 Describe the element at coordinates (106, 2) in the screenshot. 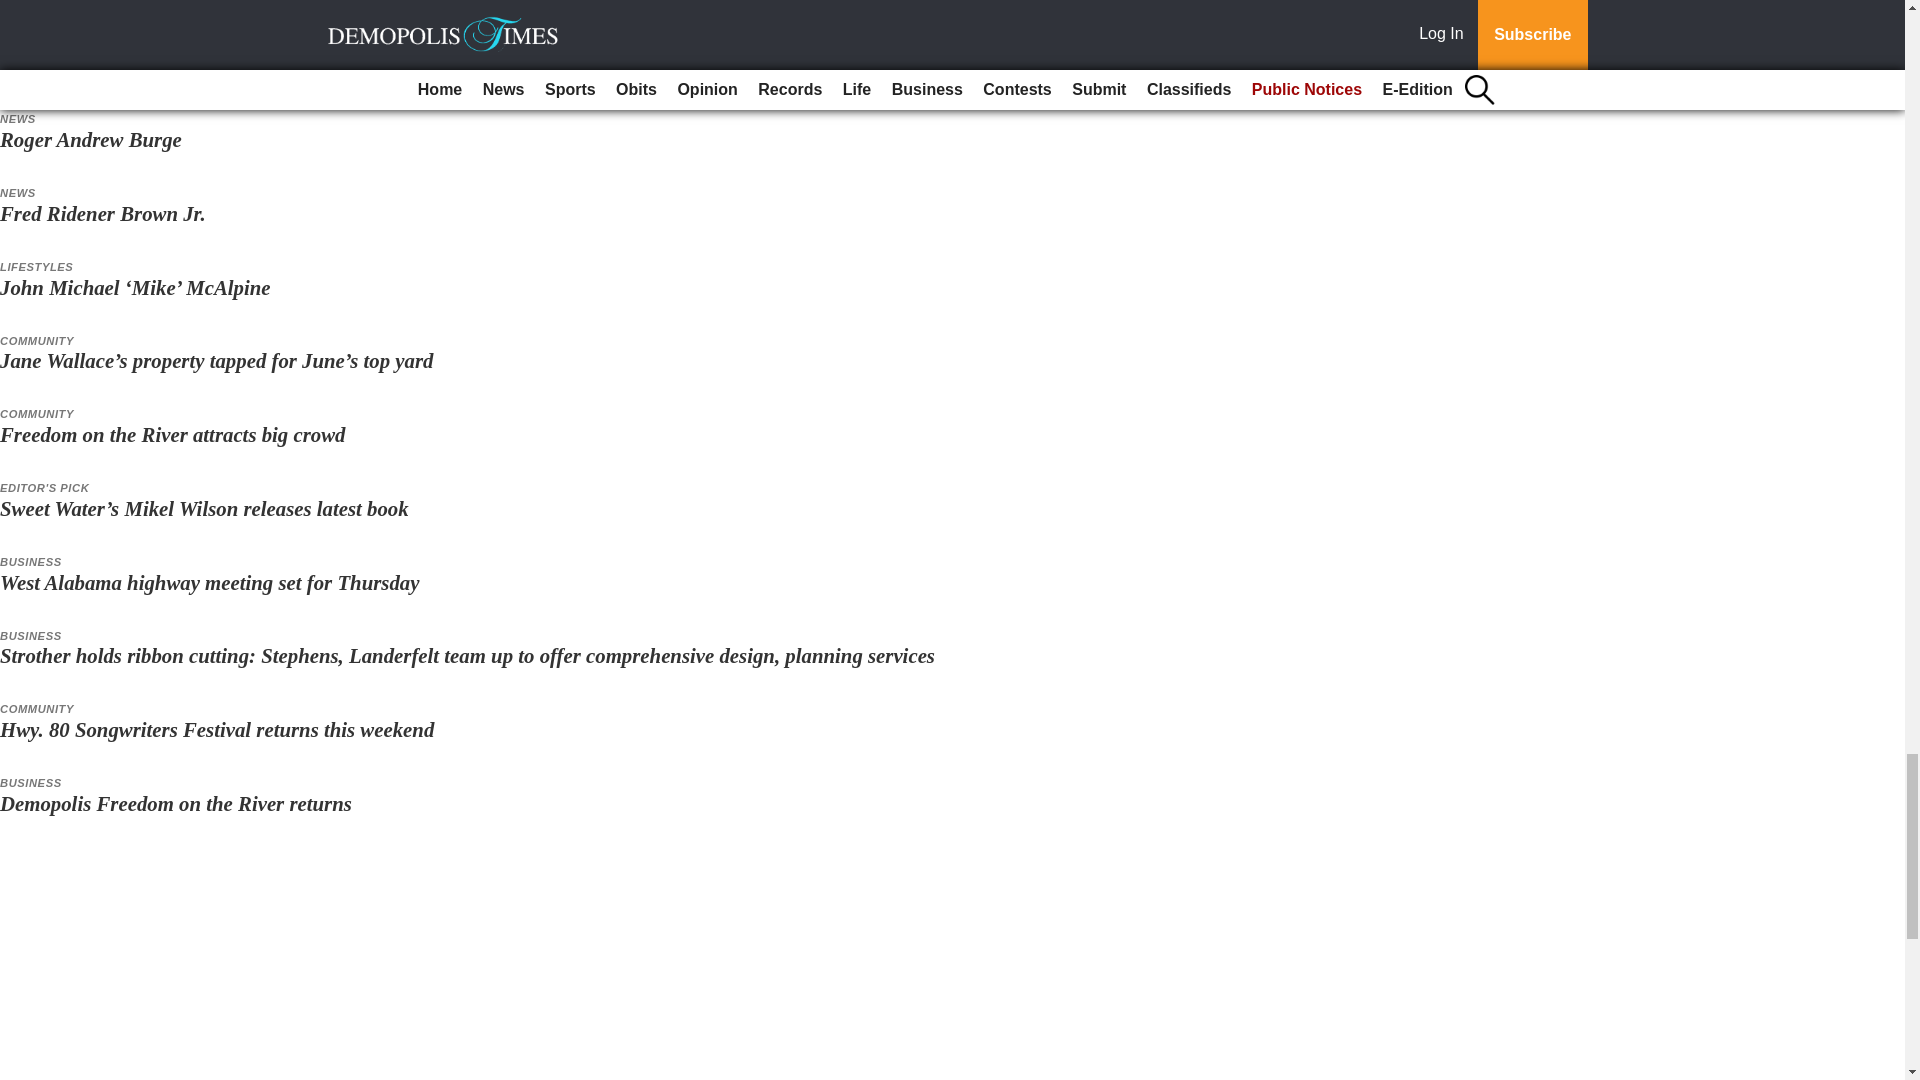

I see `Ellen Byrd Burwell Rish` at that location.